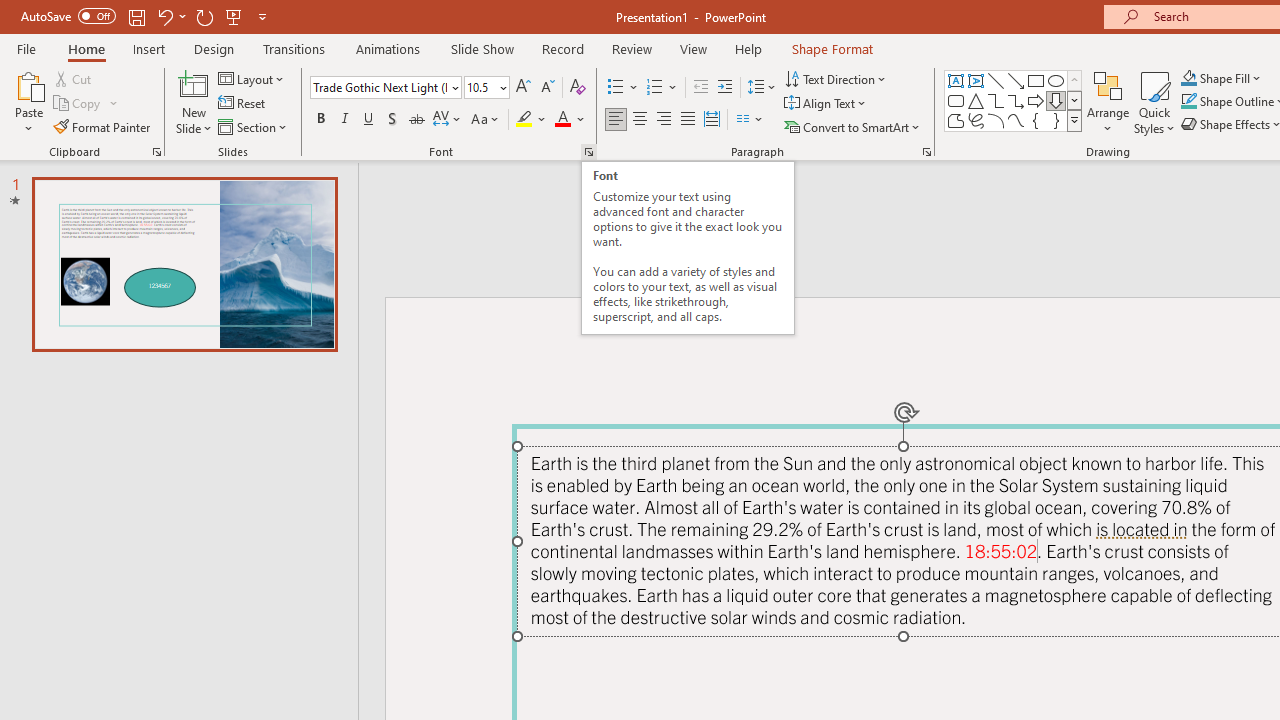  Describe the element at coordinates (976, 100) in the screenshot. I see `Isosceles Triangle` at that location.